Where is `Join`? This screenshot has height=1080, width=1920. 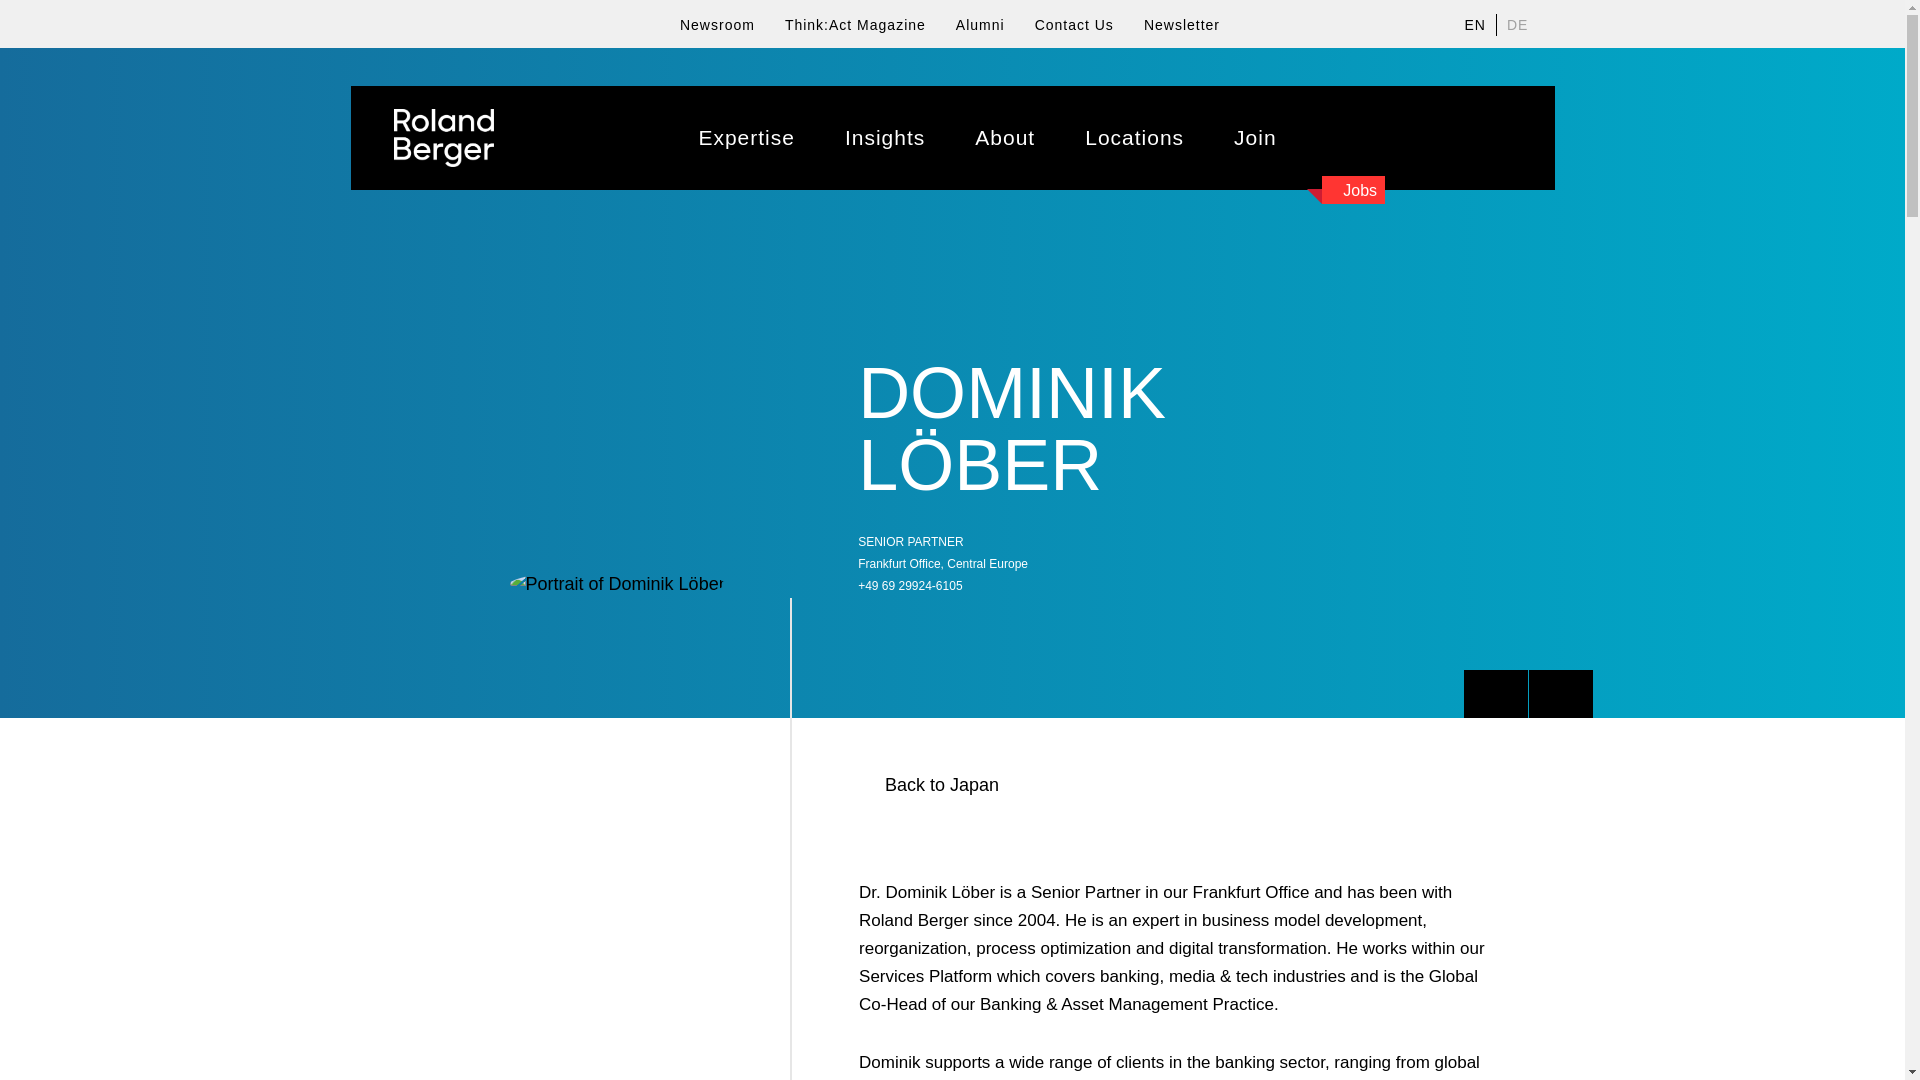
Join is located at coordinates (1255, 138).